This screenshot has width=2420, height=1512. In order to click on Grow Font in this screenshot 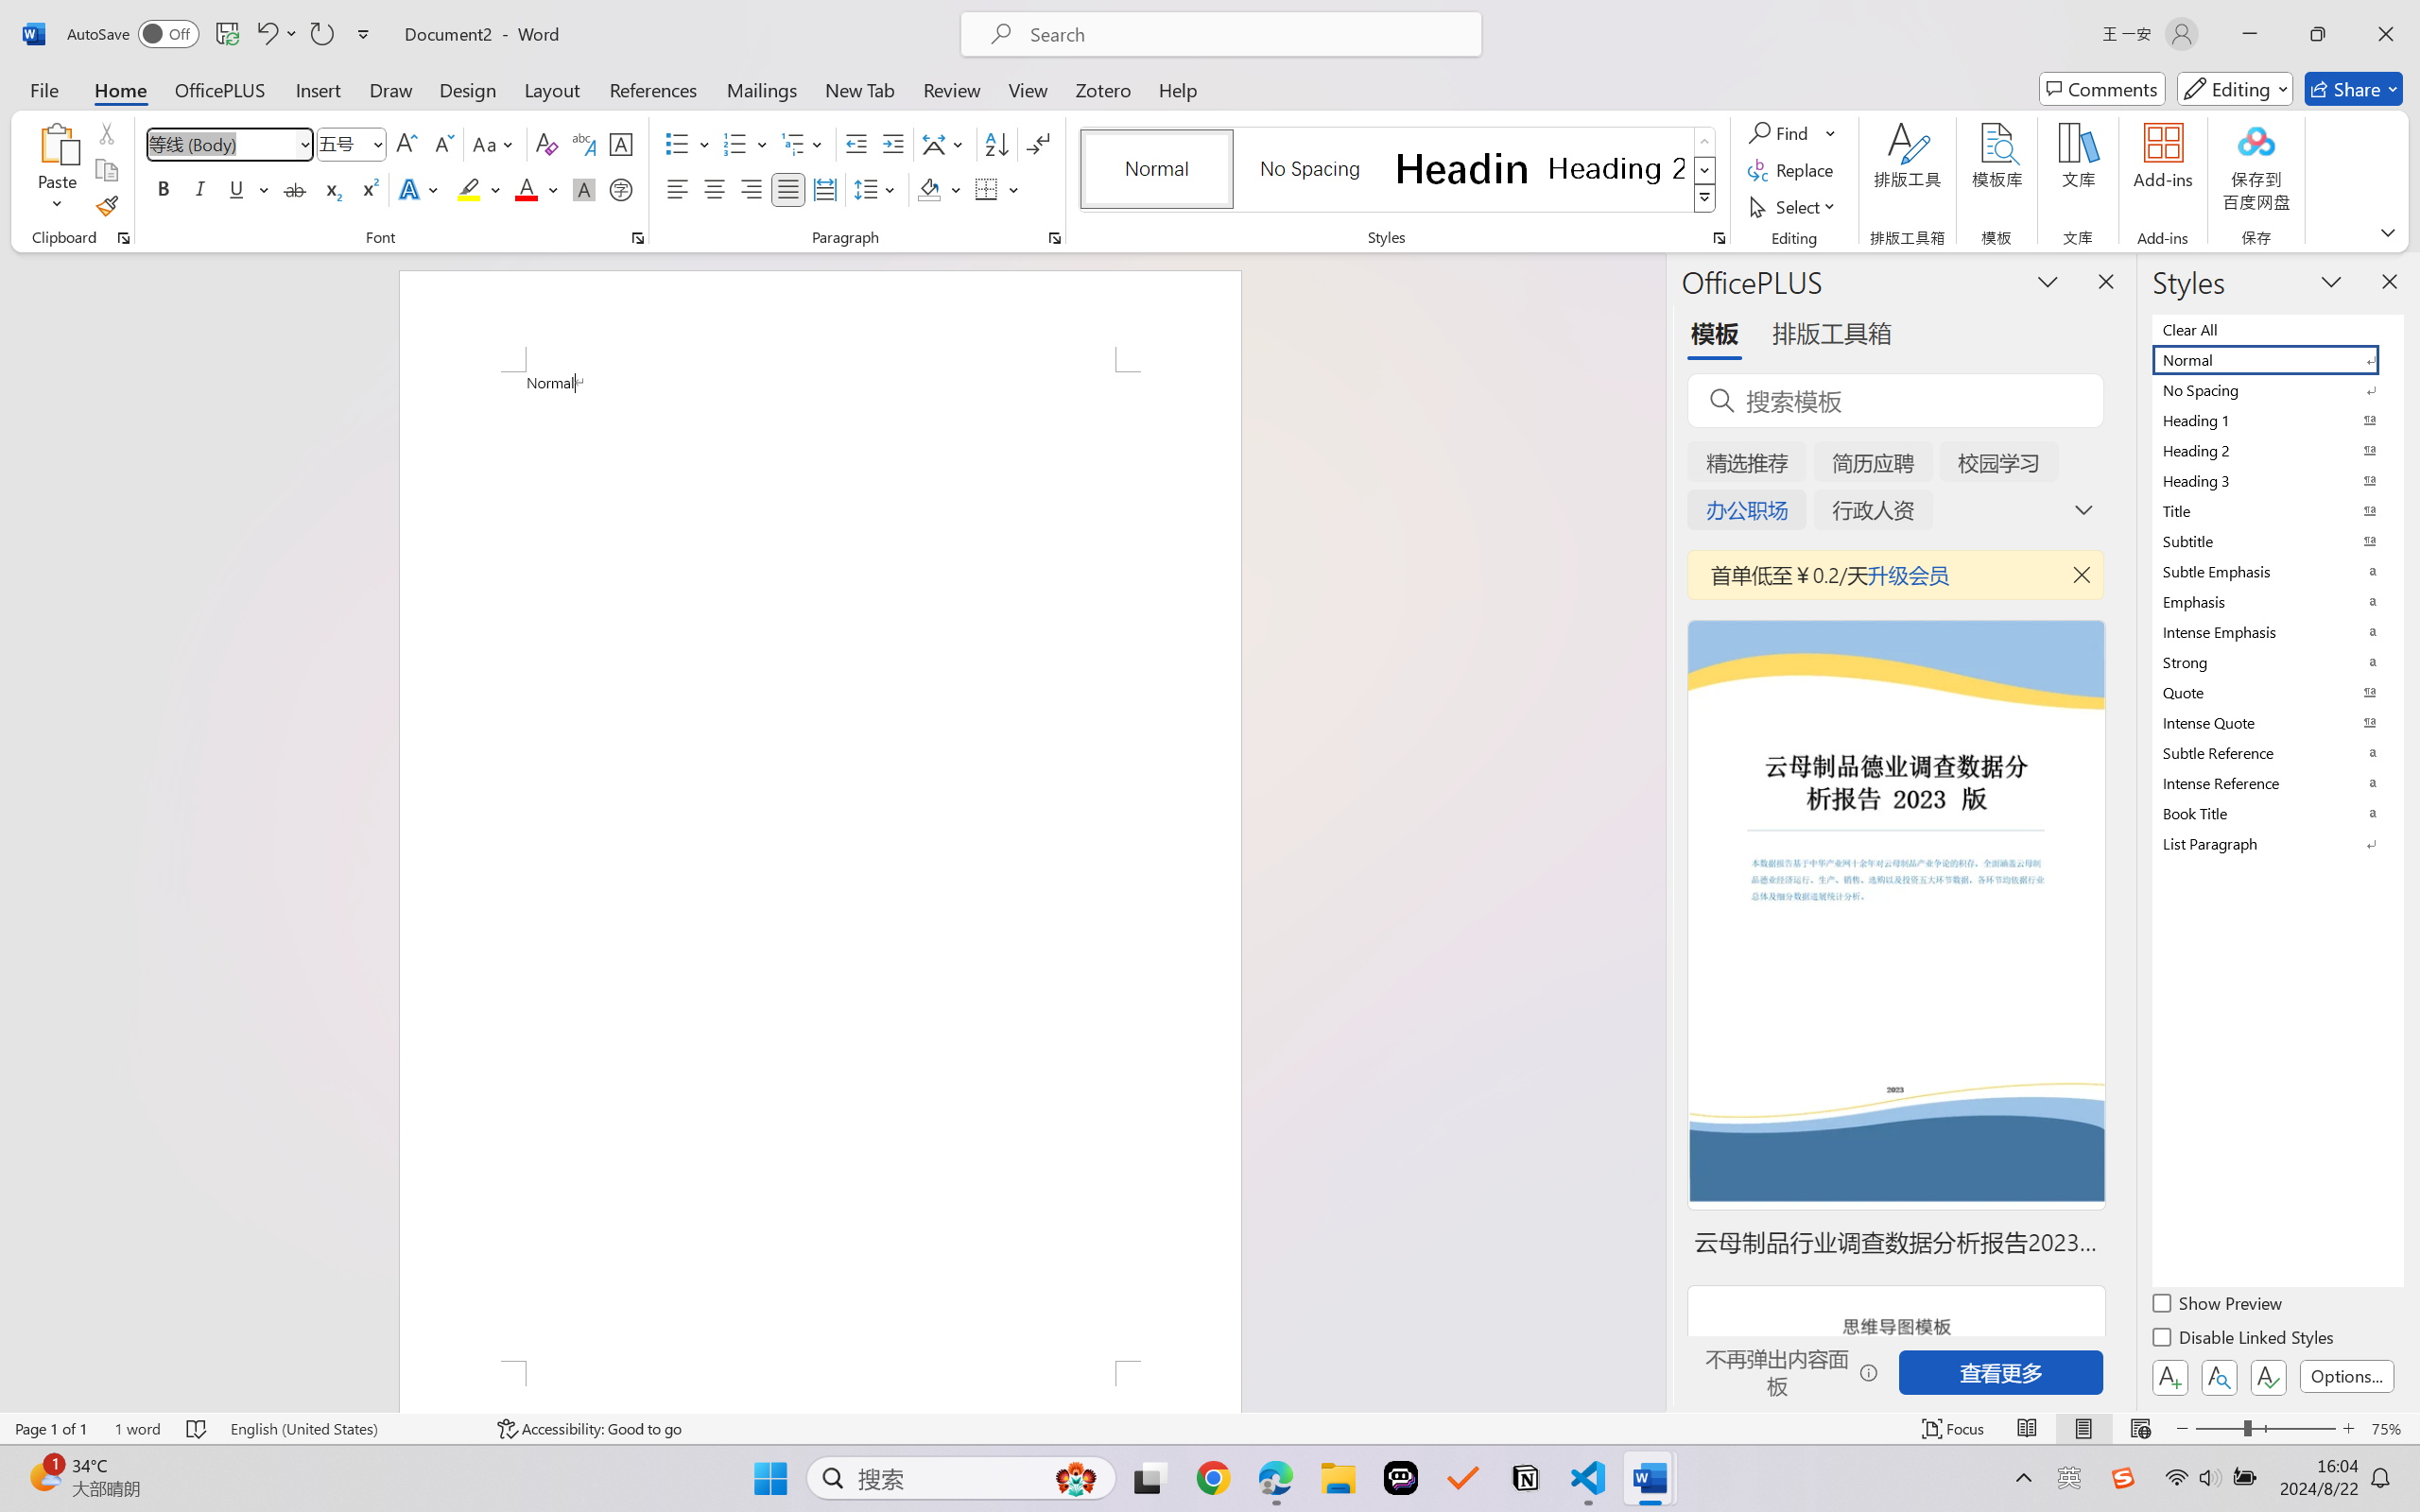, I will do `click(406, 144)`.